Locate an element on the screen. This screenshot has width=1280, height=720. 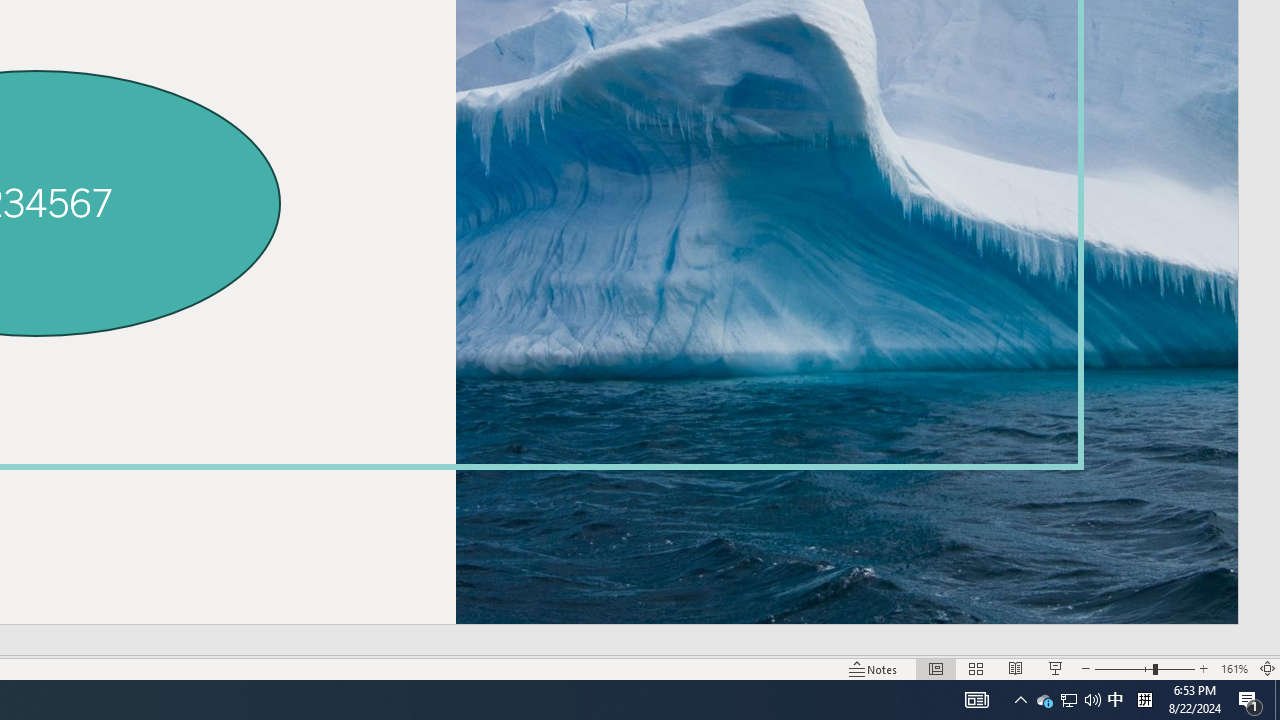
Zoom 161% is located at coordinates (1234, 668).